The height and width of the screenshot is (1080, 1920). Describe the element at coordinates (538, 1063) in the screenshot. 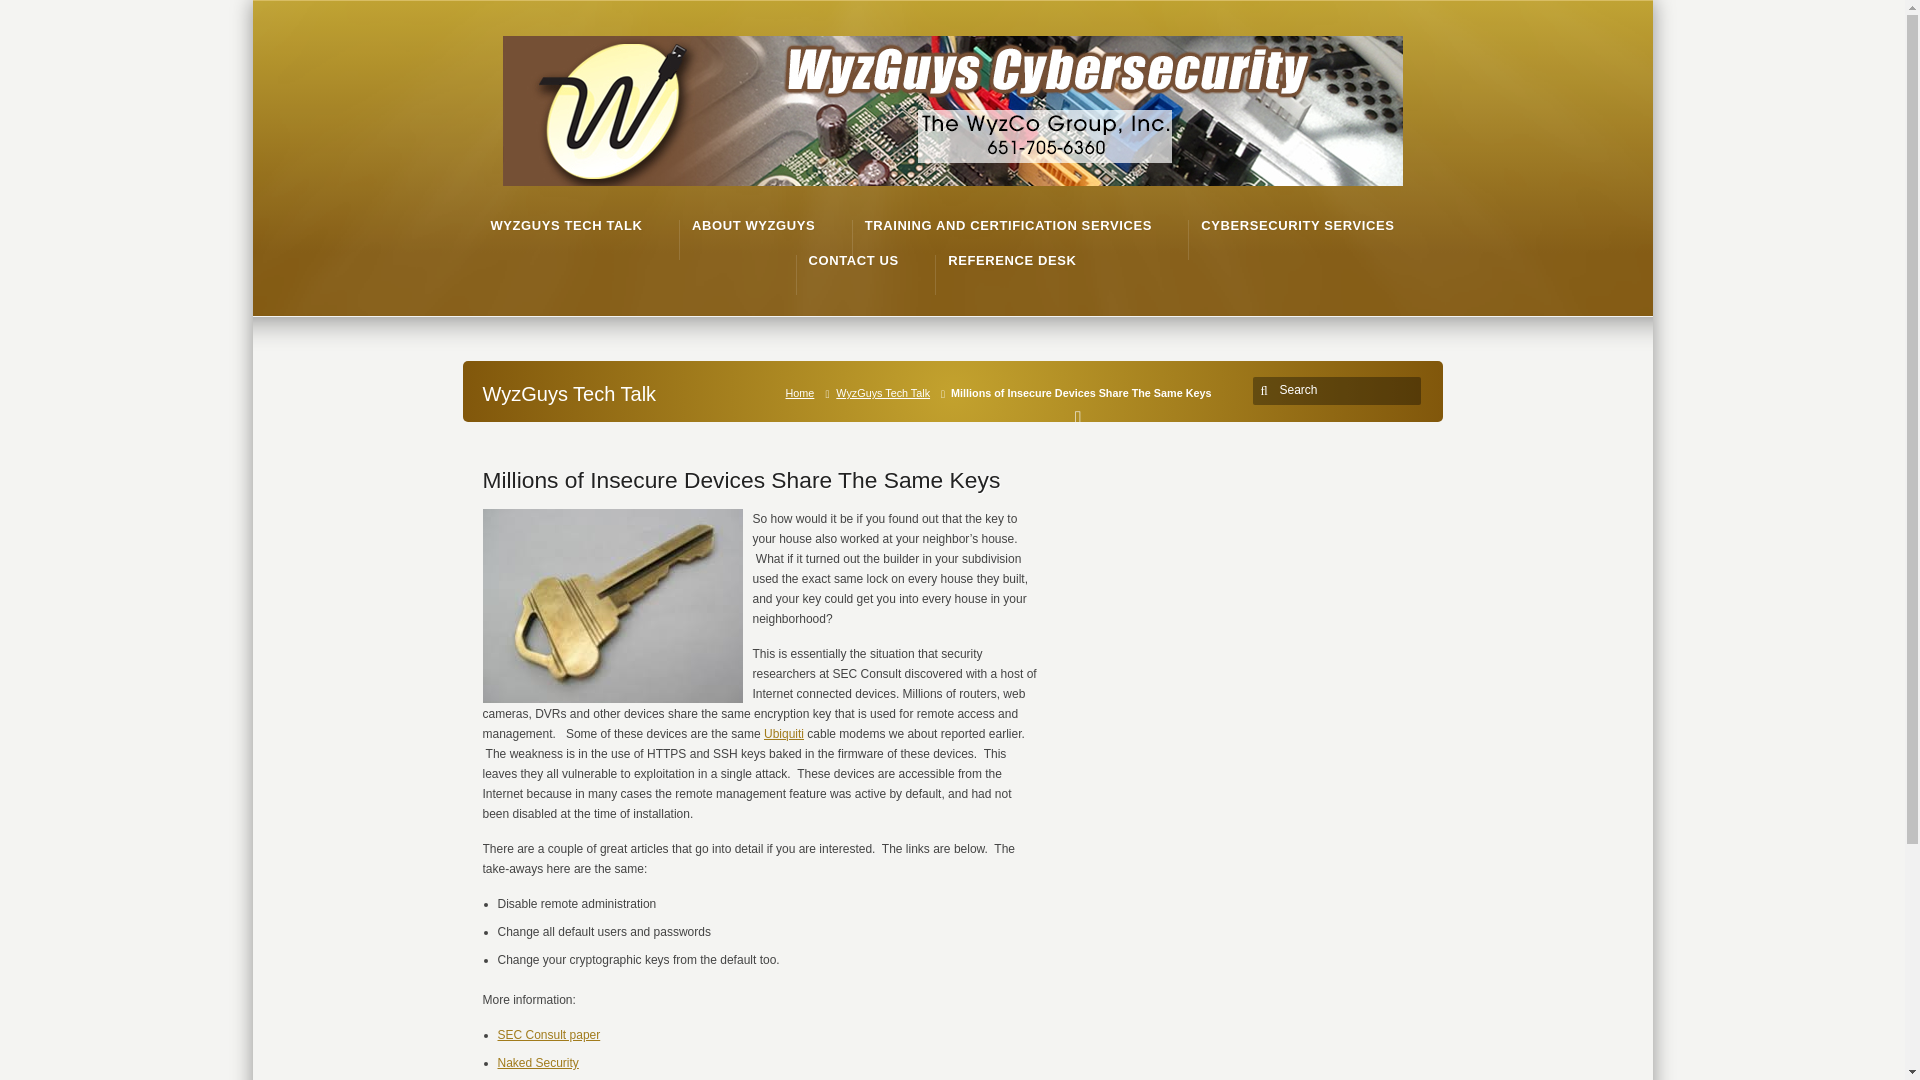

I see `Naked Security` at that location.